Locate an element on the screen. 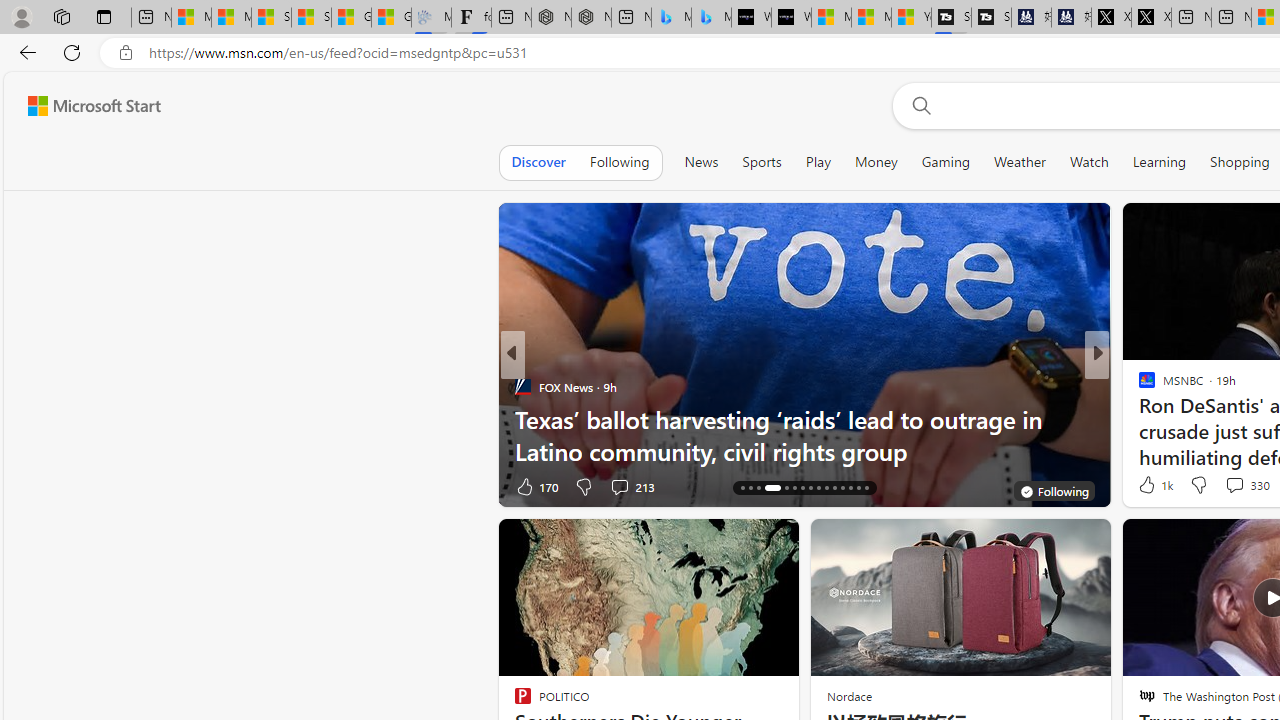 The height and width of the screenshot is (720, 1280). Comments turned off for this story is located at coordinates (1222, 486).